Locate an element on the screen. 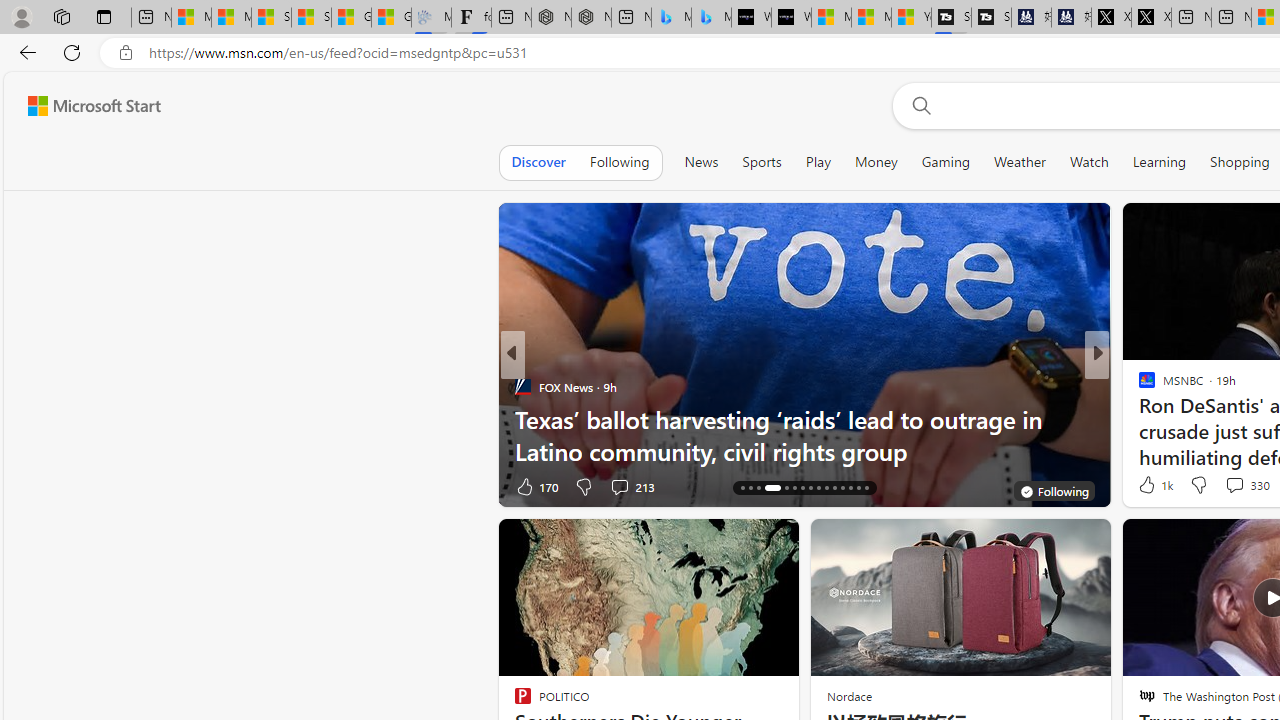 The height and width of the screenshot is (720, 1280). Comments turned off for this story is located at coordinates (1222, 486).